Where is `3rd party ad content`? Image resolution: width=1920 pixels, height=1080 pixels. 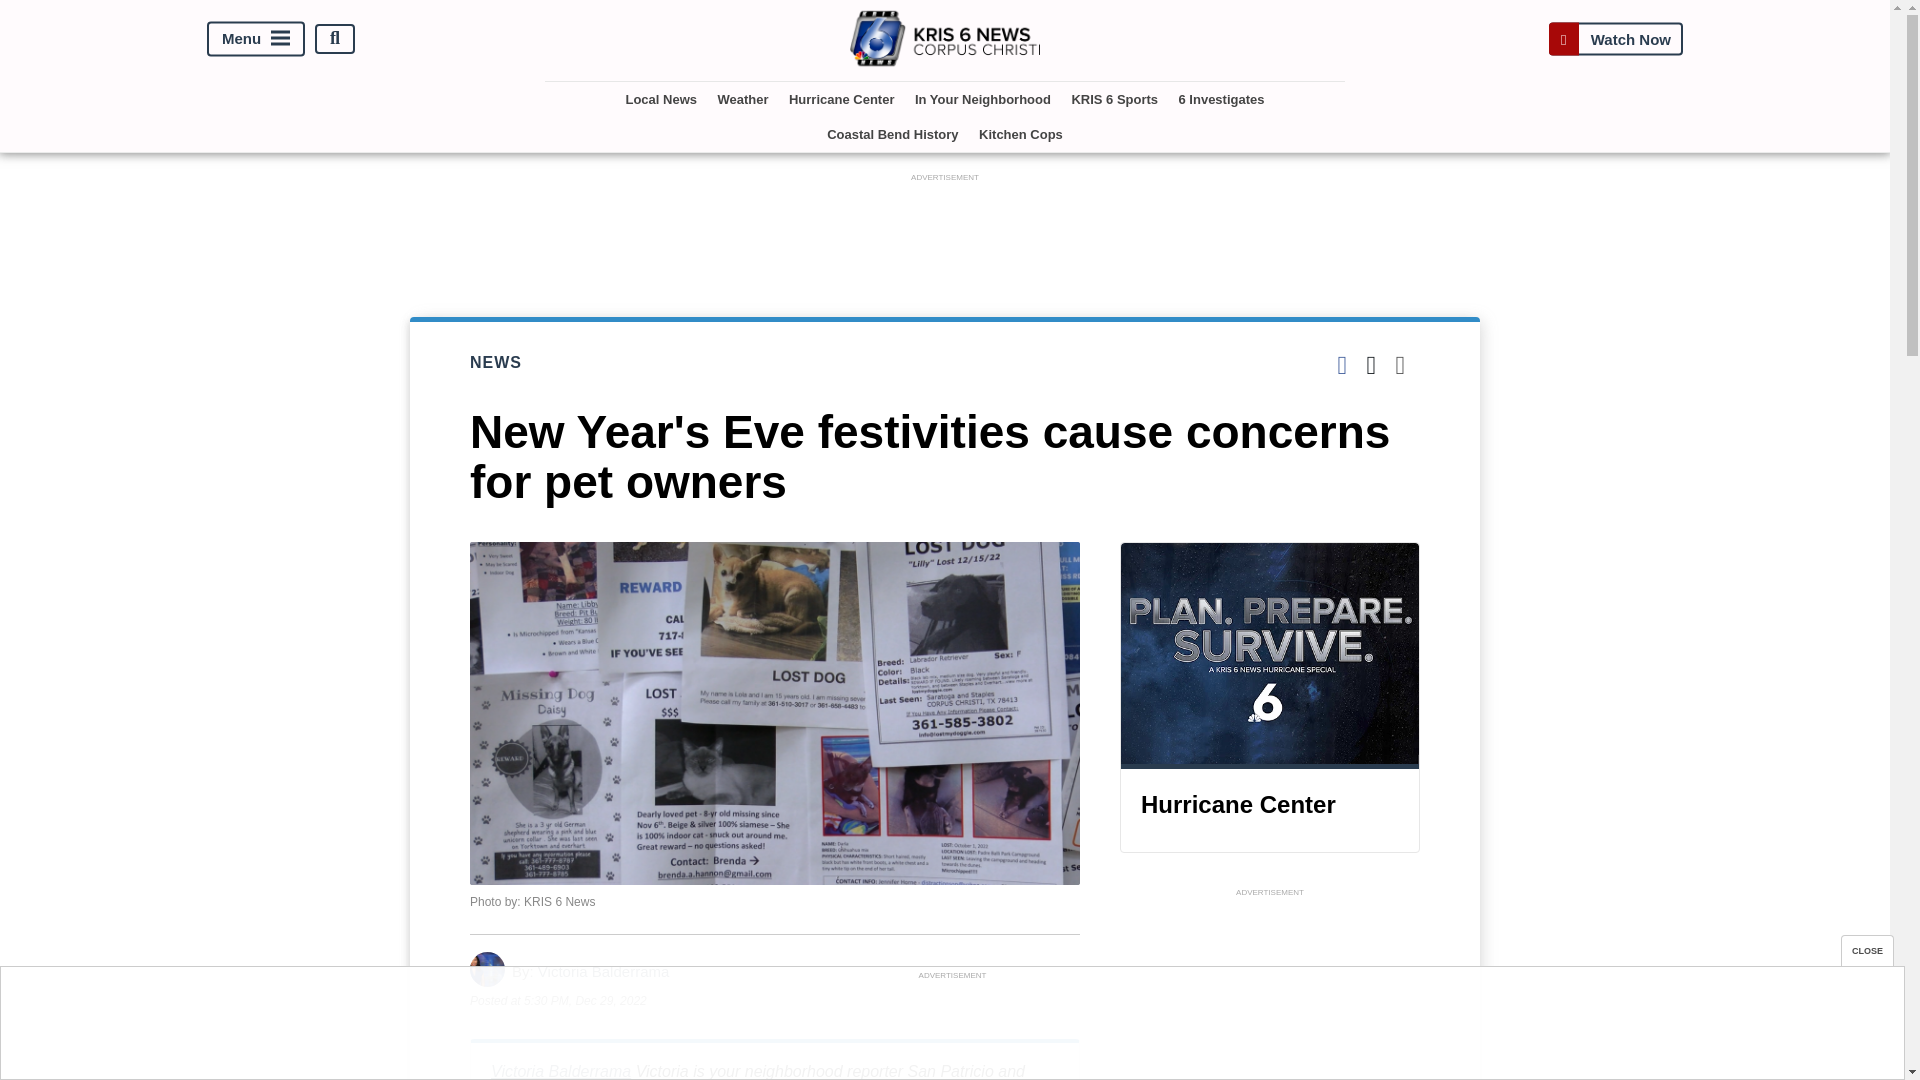
3rd party ad content is located at coordinates (945, 231).